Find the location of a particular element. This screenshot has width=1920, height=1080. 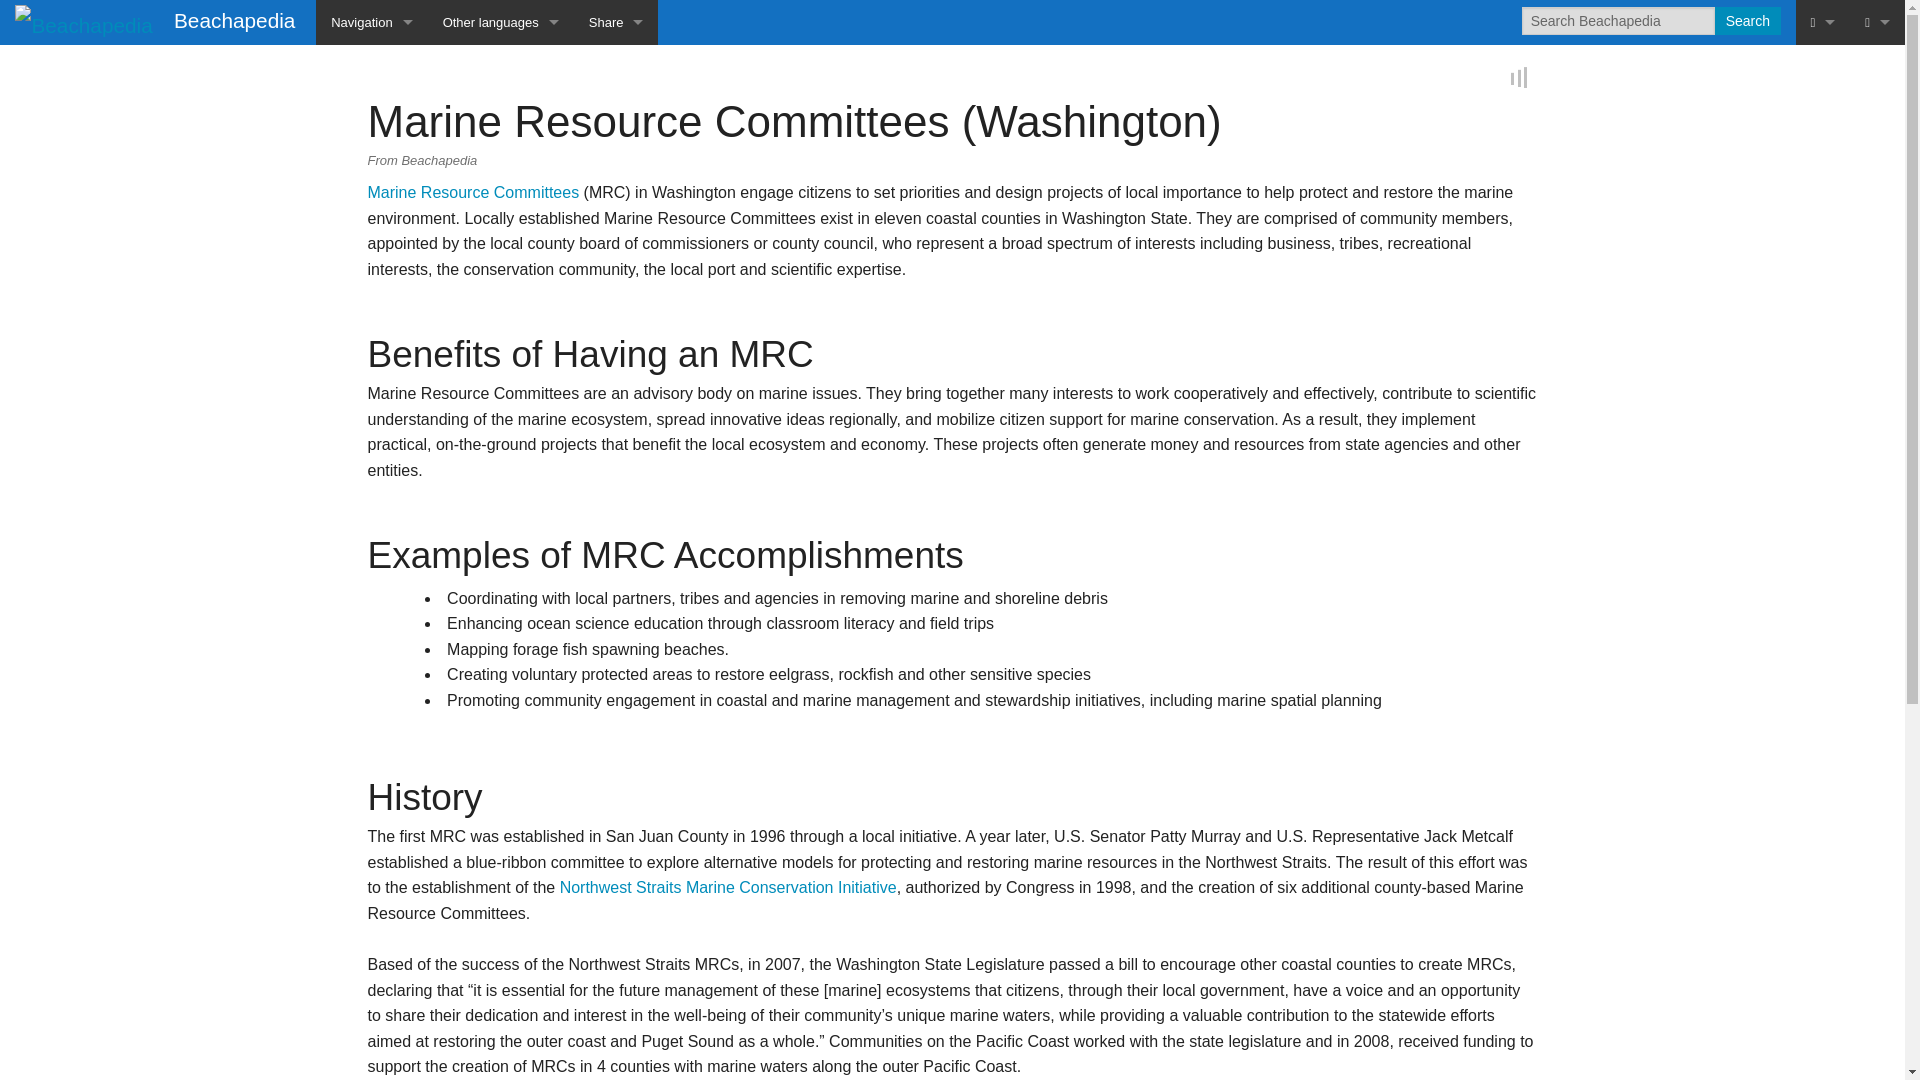

Svenska is located at coordinates (501, 428).